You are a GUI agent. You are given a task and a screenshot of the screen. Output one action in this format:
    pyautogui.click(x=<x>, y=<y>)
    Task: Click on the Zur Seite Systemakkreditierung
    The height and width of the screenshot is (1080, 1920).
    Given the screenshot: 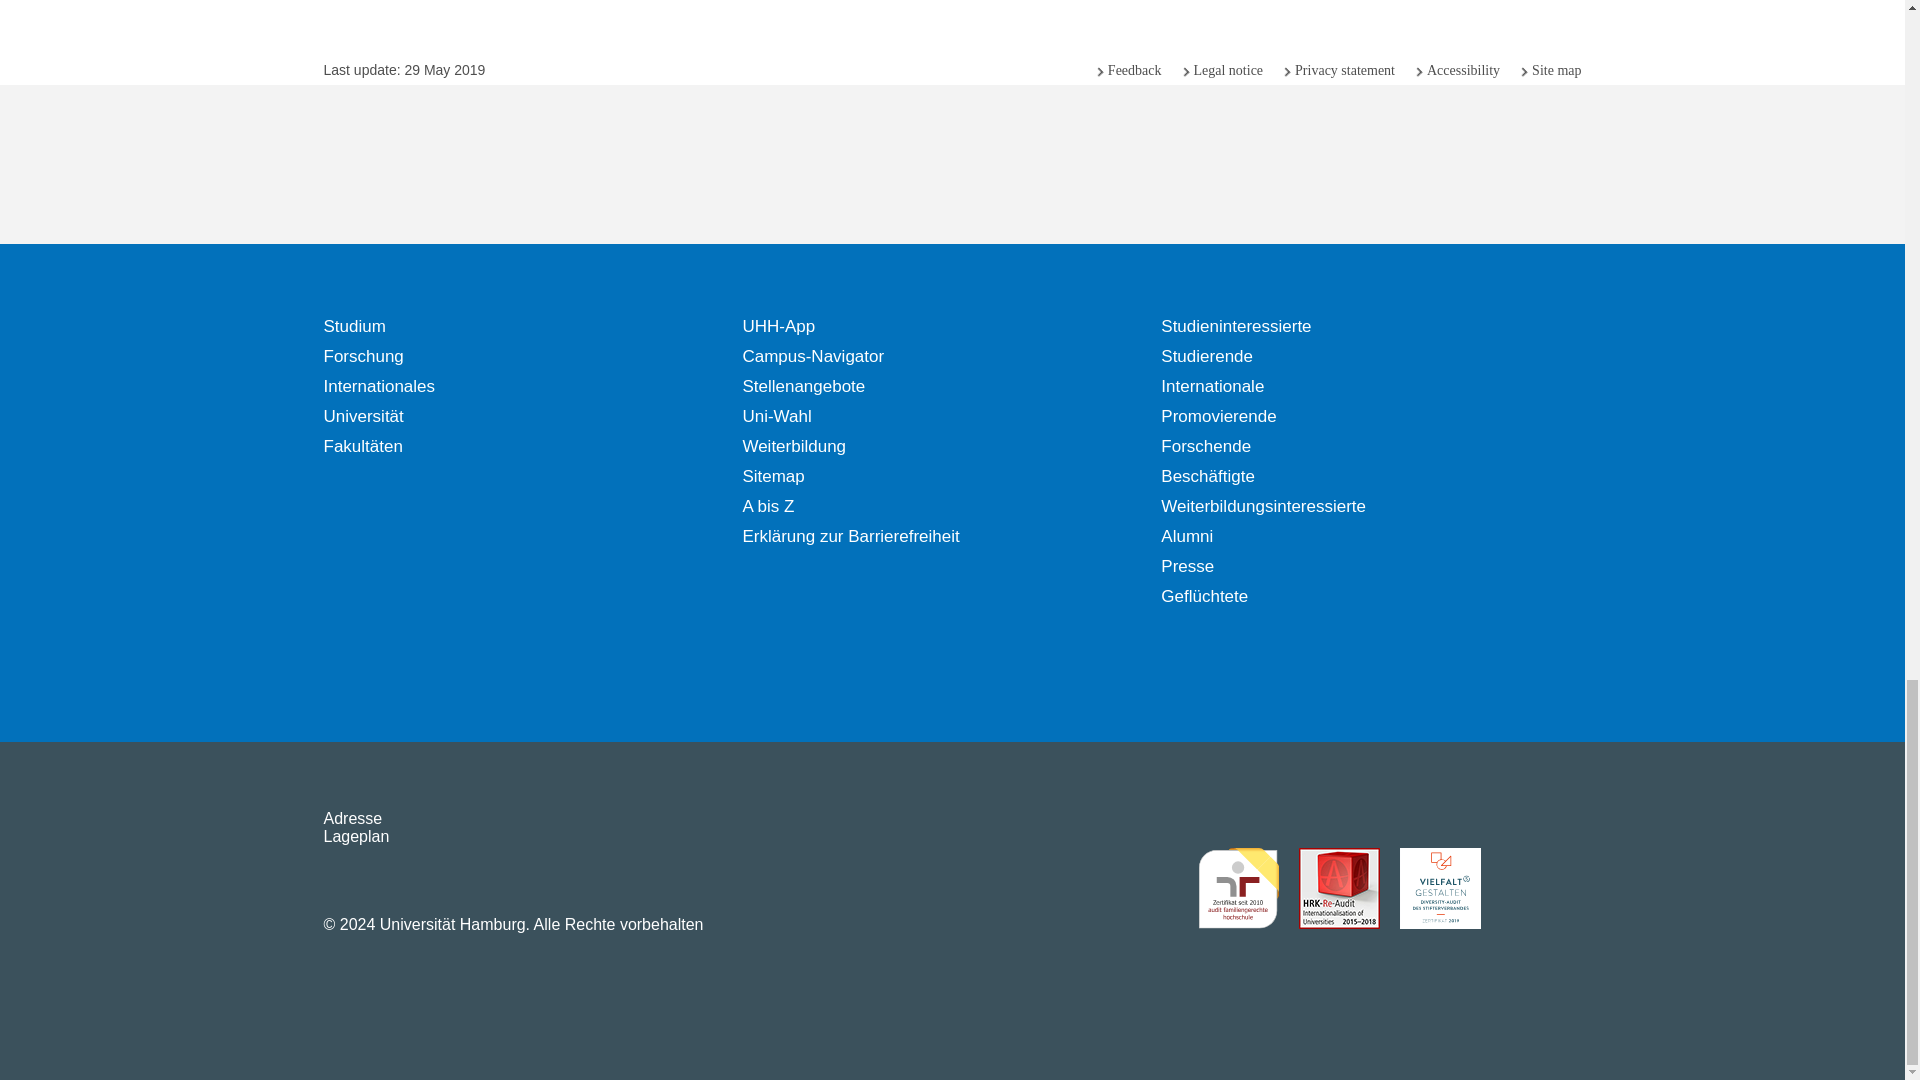 What is the action you would take?
    pyautogui.click(x=1540, y=888)
    